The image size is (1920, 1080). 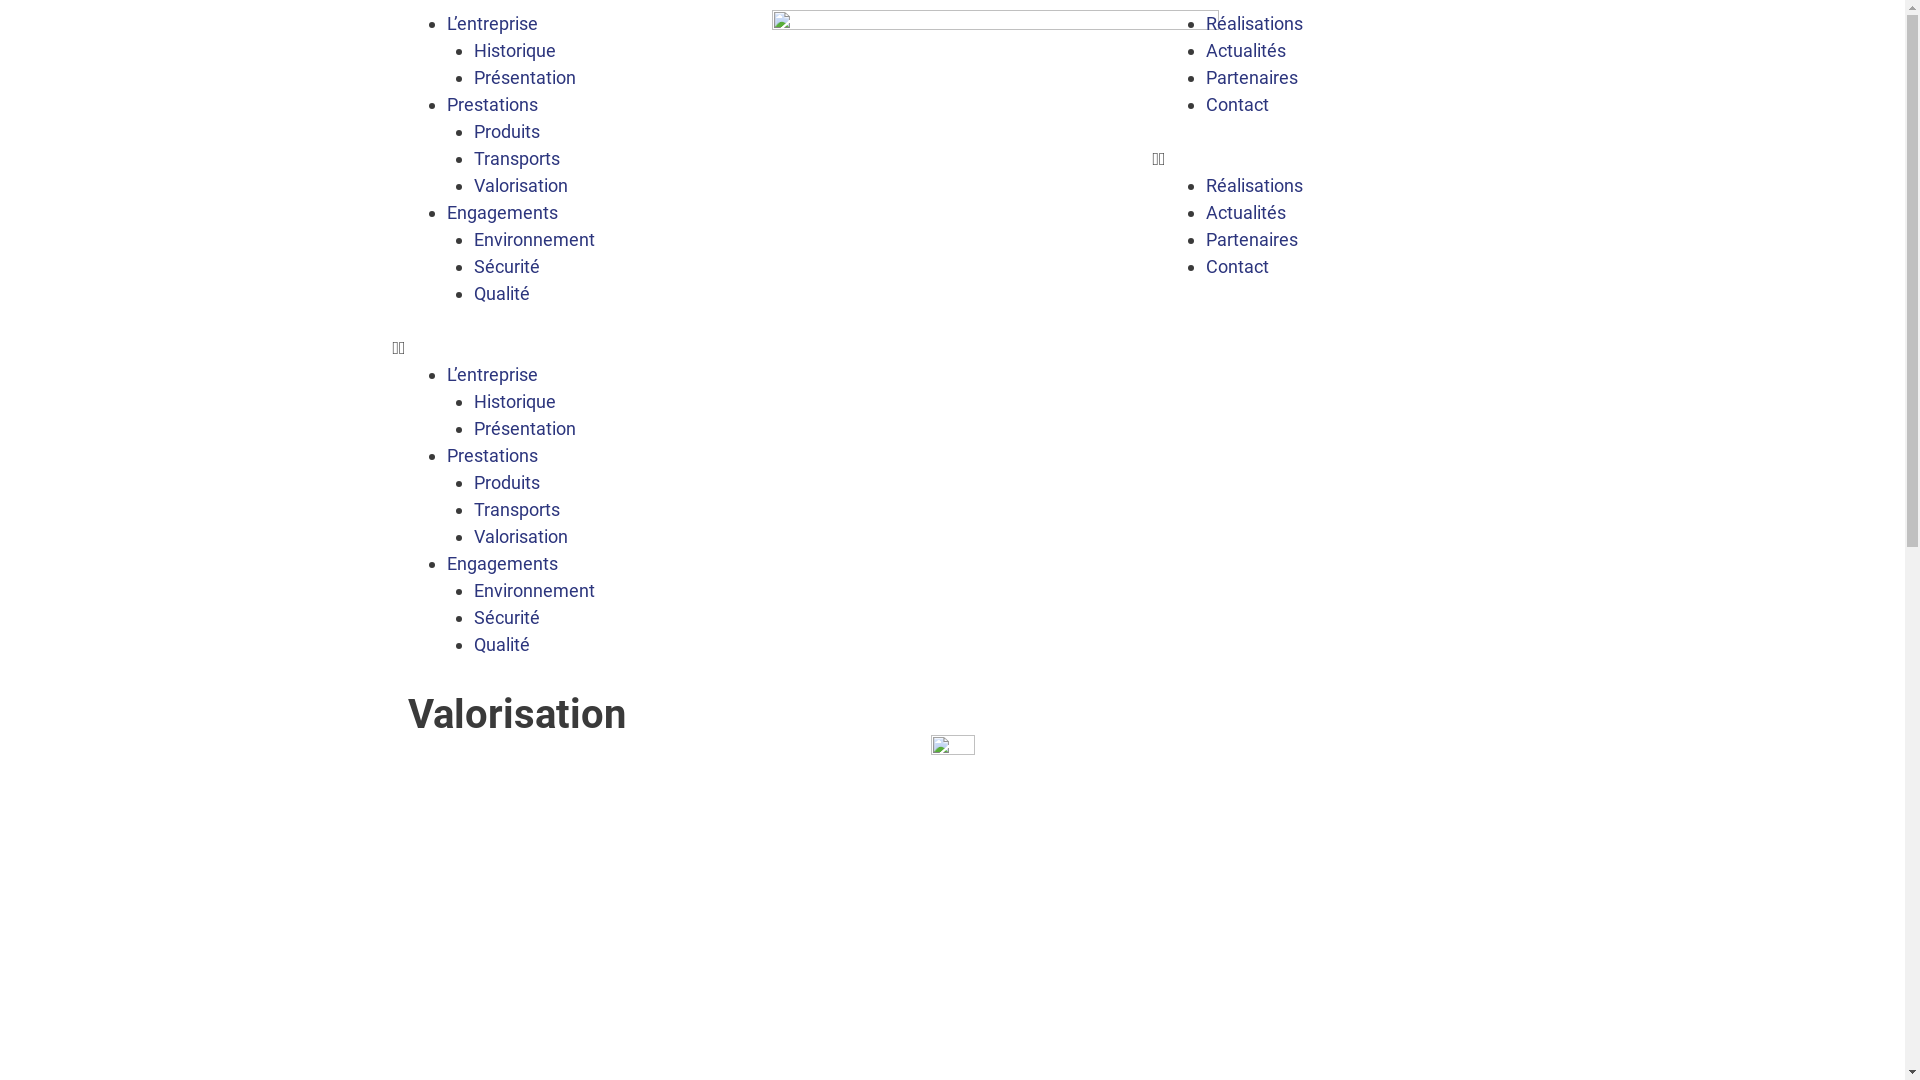 What do you see at coordinates (492, 104) in the screenshot?
I see `Prestations` at bounding box center [492, 104].